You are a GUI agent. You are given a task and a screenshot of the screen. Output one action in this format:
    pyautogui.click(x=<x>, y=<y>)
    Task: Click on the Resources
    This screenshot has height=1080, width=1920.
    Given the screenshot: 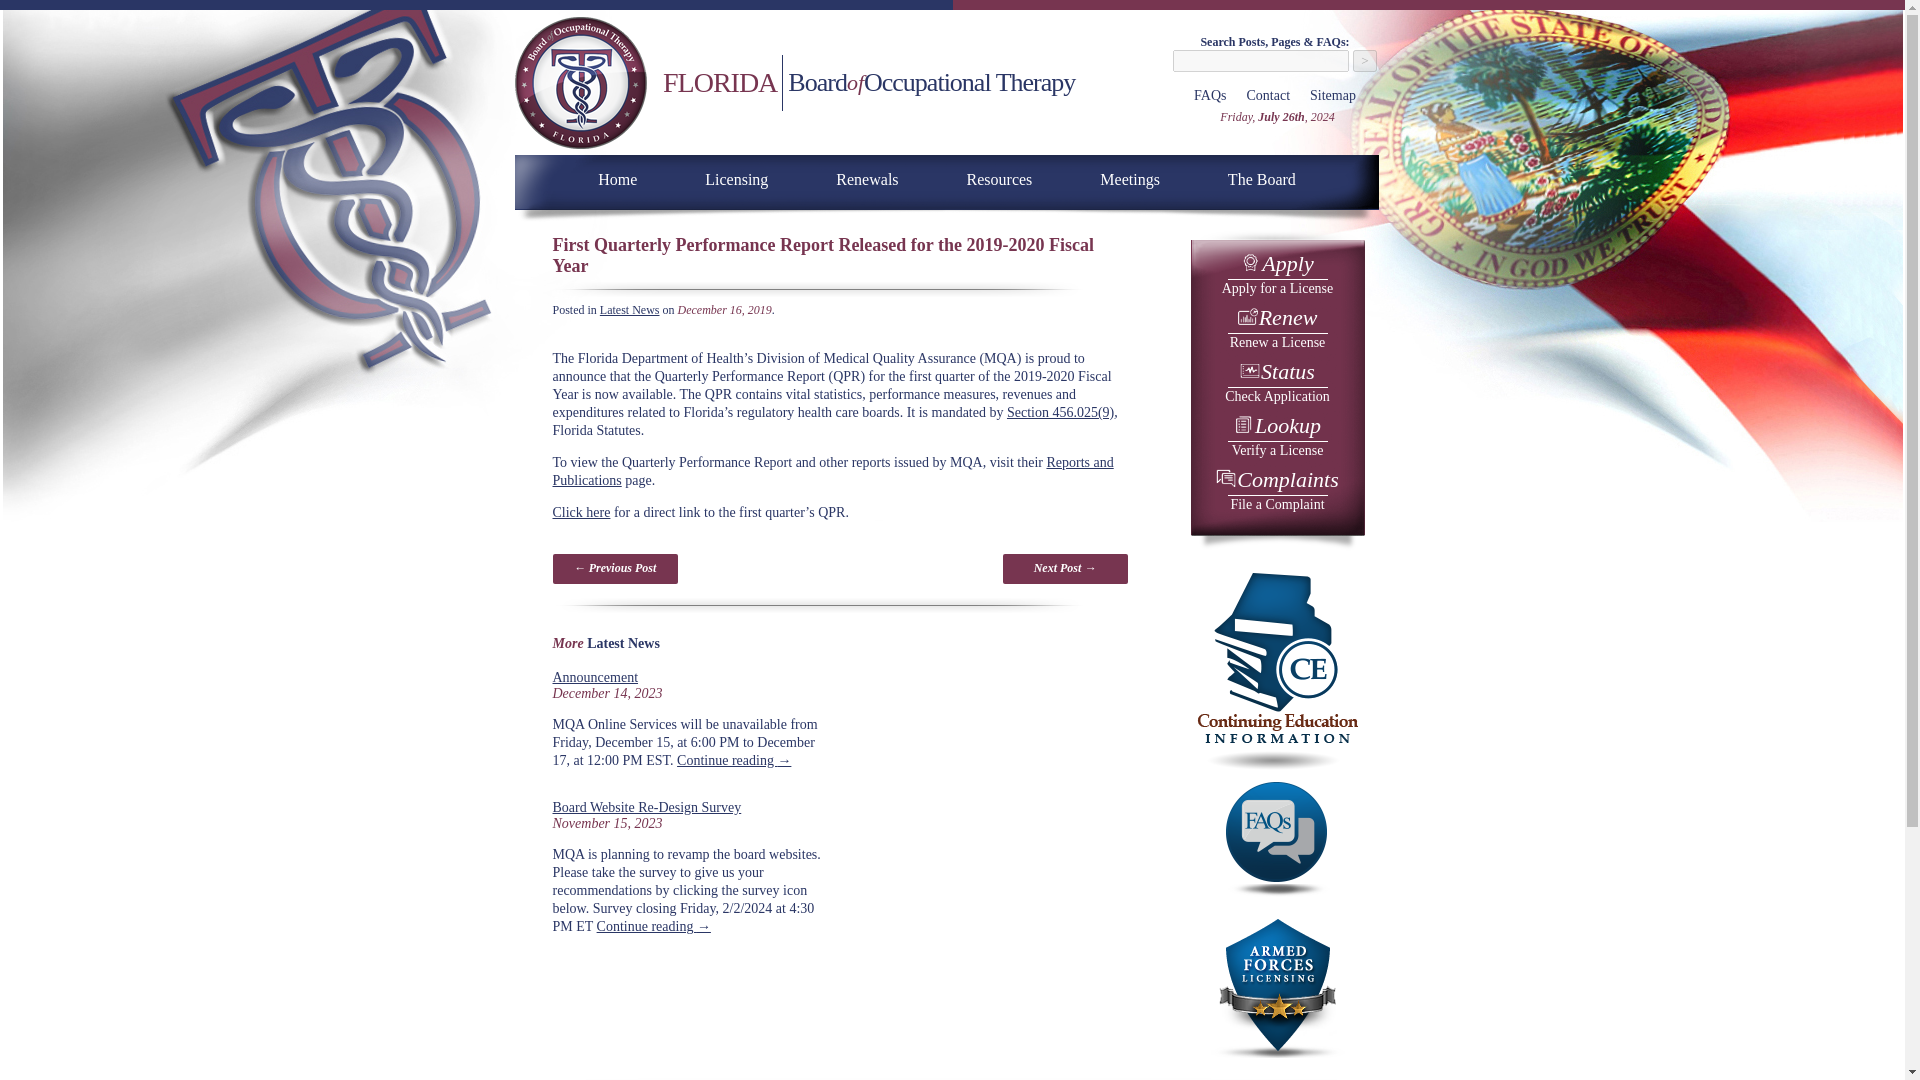 What is the action you would take?
    pyautogui.click(x=999, y=180)
    